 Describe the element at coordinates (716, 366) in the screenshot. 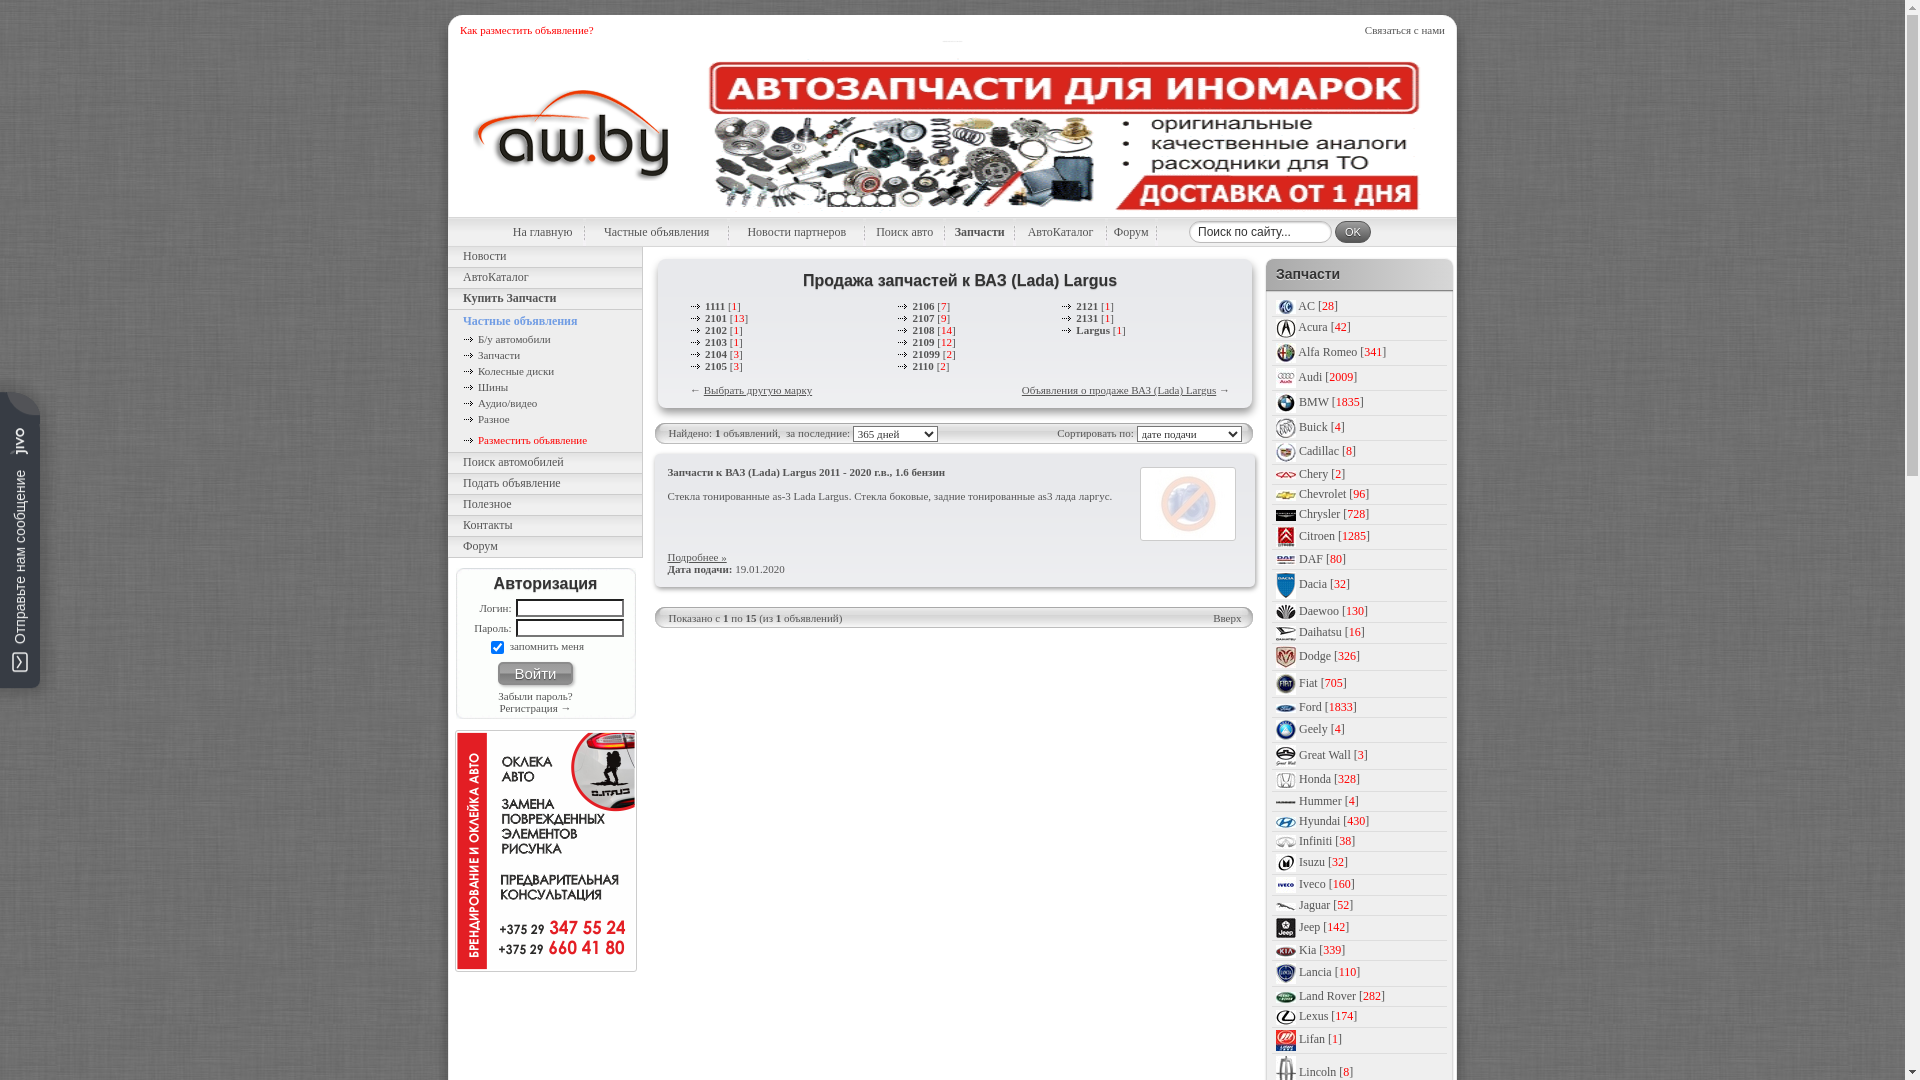

I see `2105 [3]` at that location.